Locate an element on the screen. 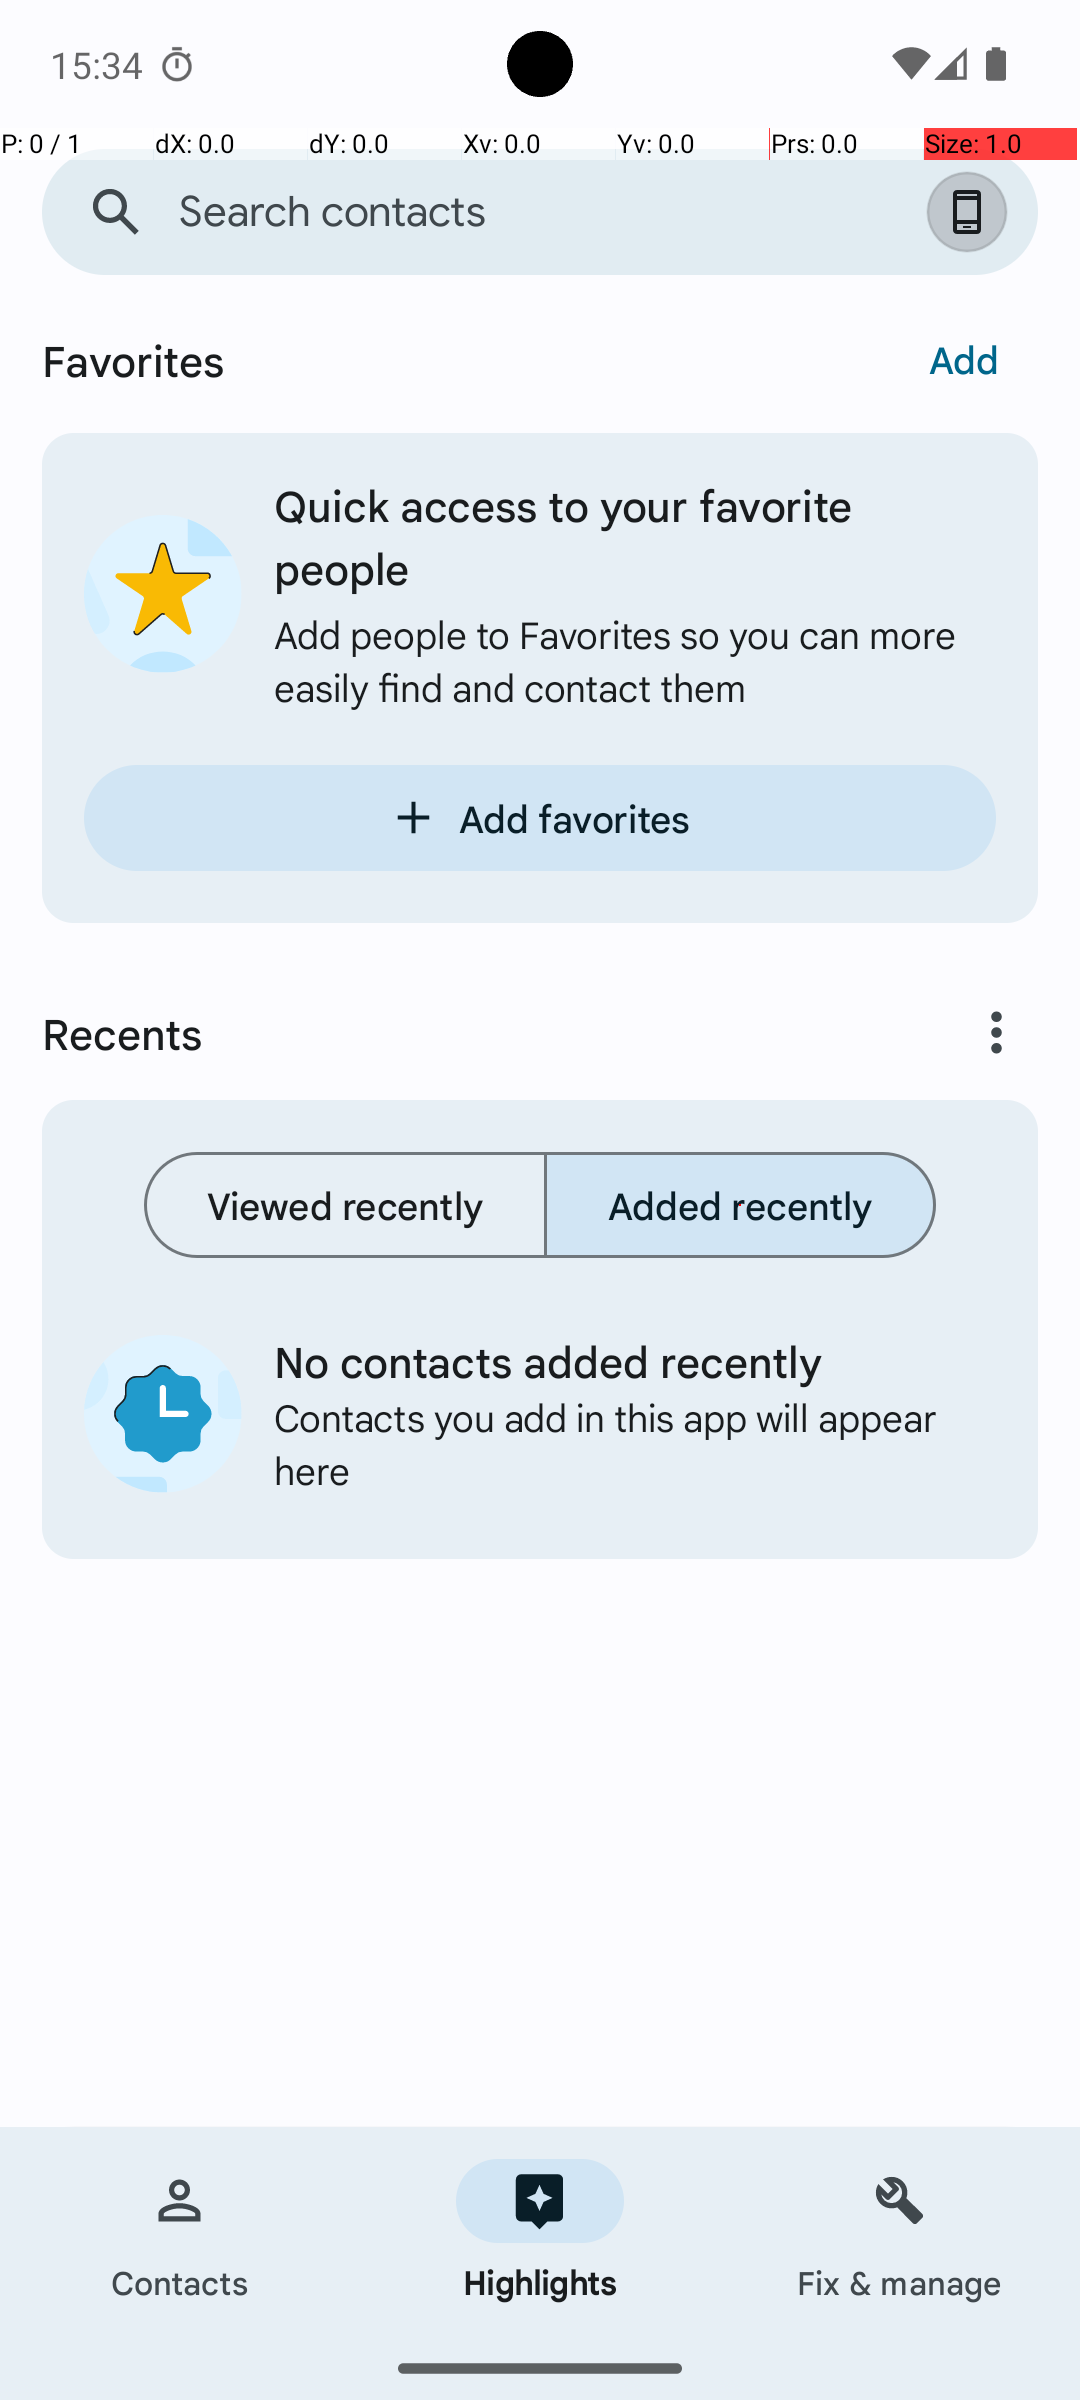 This screenshot has height=2400, width=1080. Added recently is located at coordinates (740, 1205).